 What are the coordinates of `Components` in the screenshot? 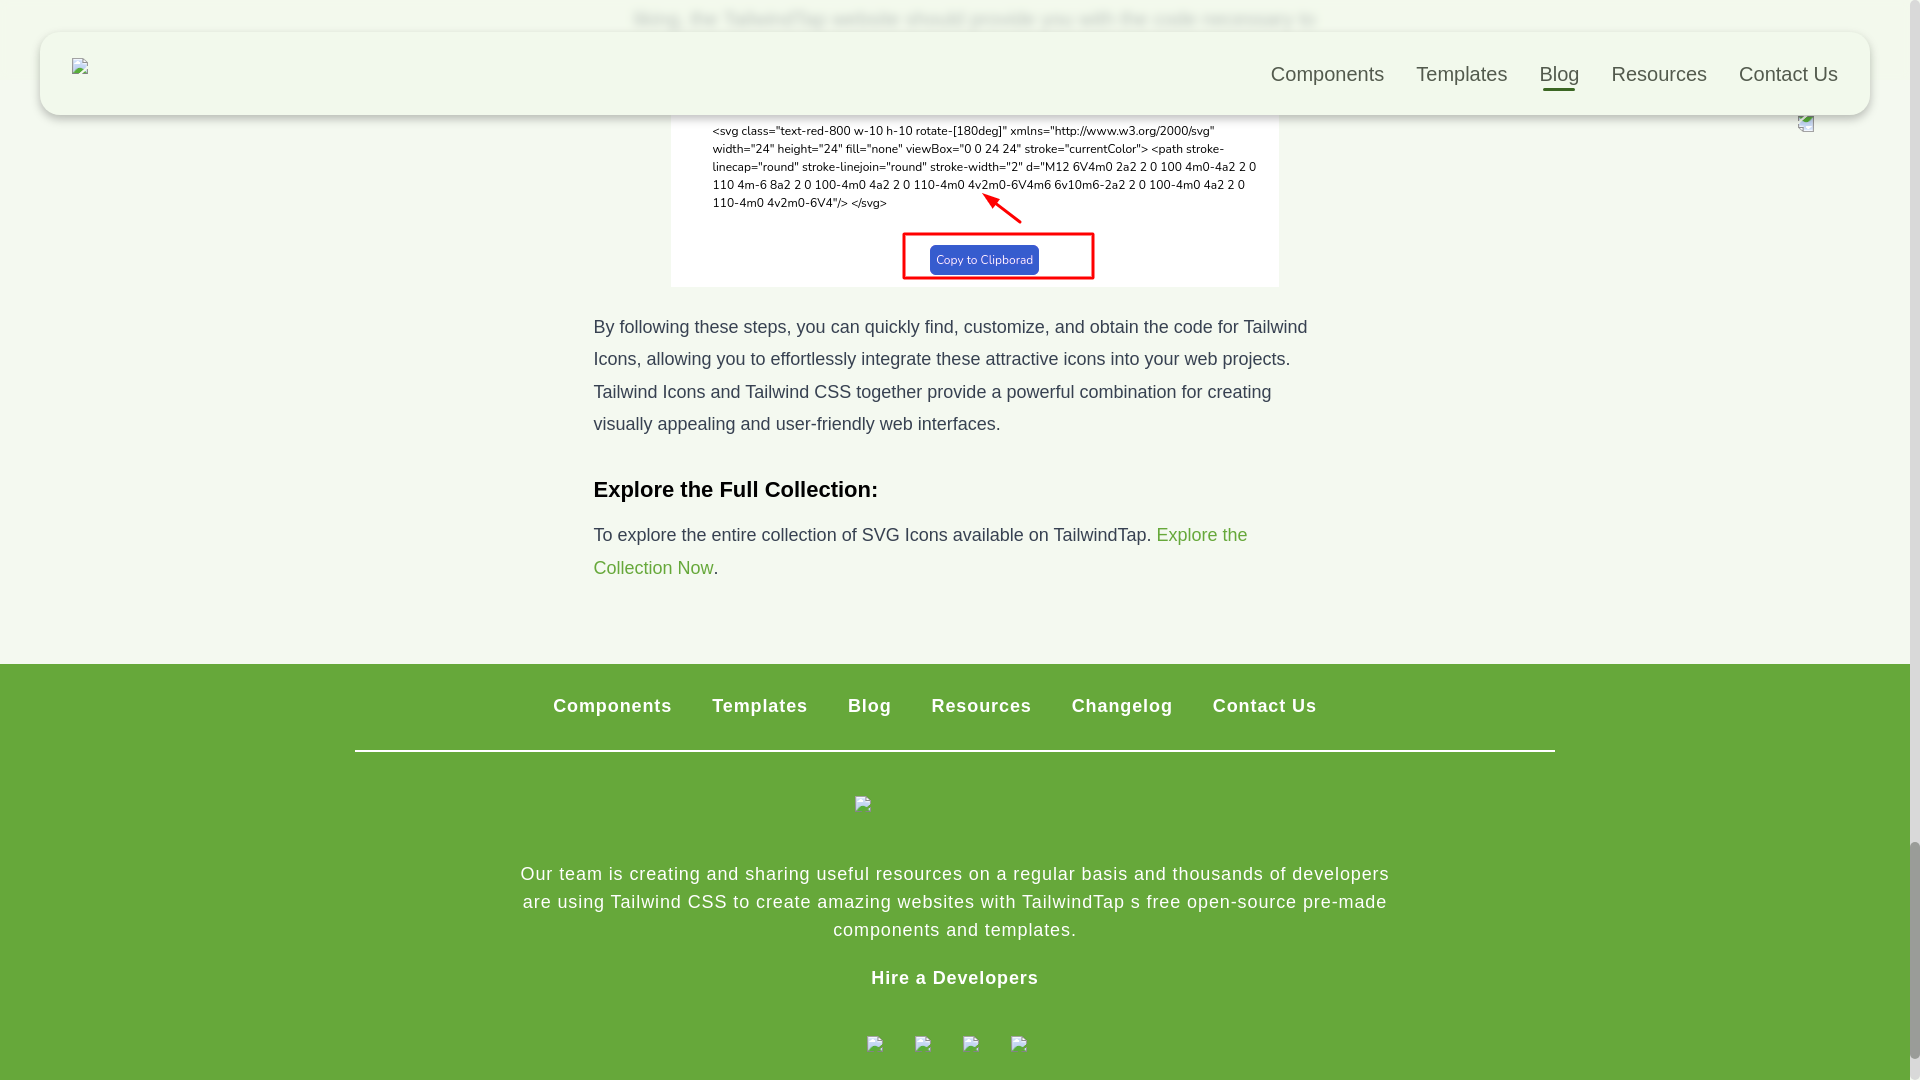 It's located at (612, 707).